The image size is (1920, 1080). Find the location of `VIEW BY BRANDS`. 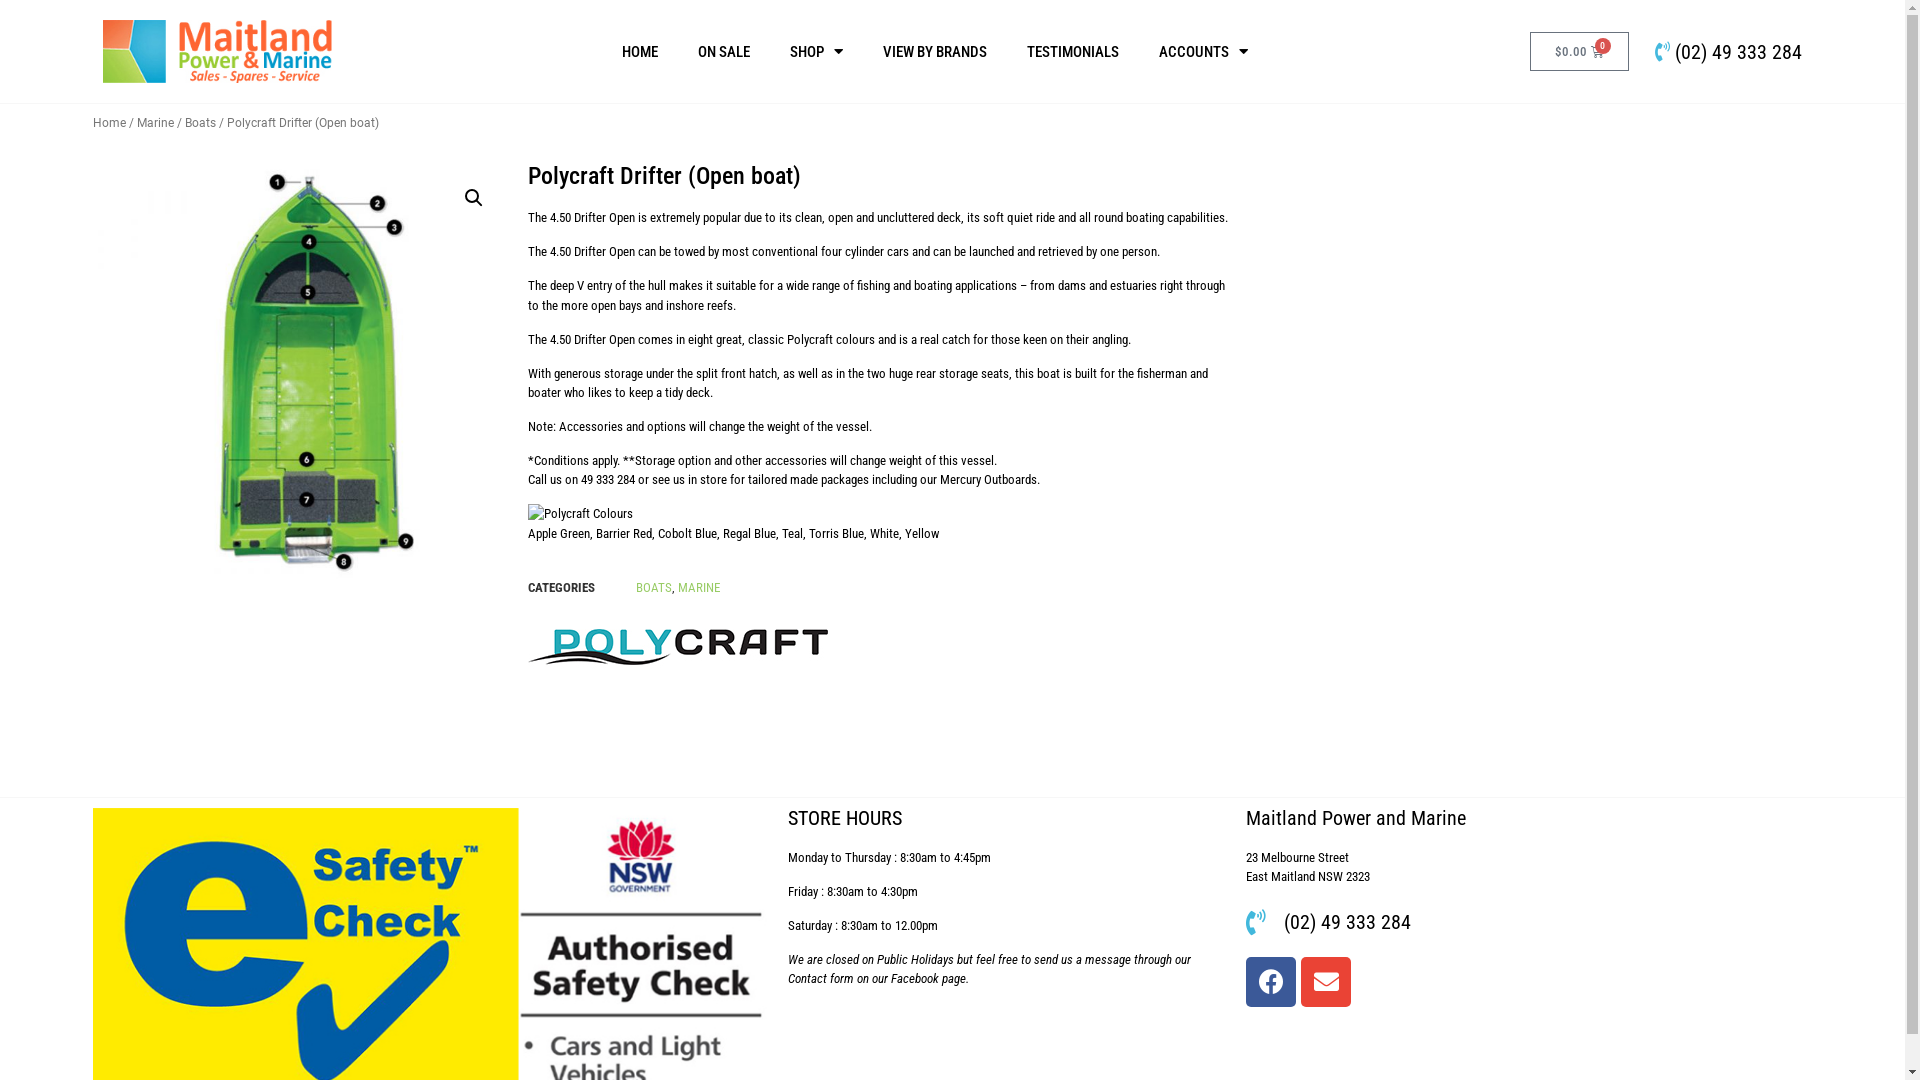

VIEW BY BRANDS is located at coordinates (935, 52).